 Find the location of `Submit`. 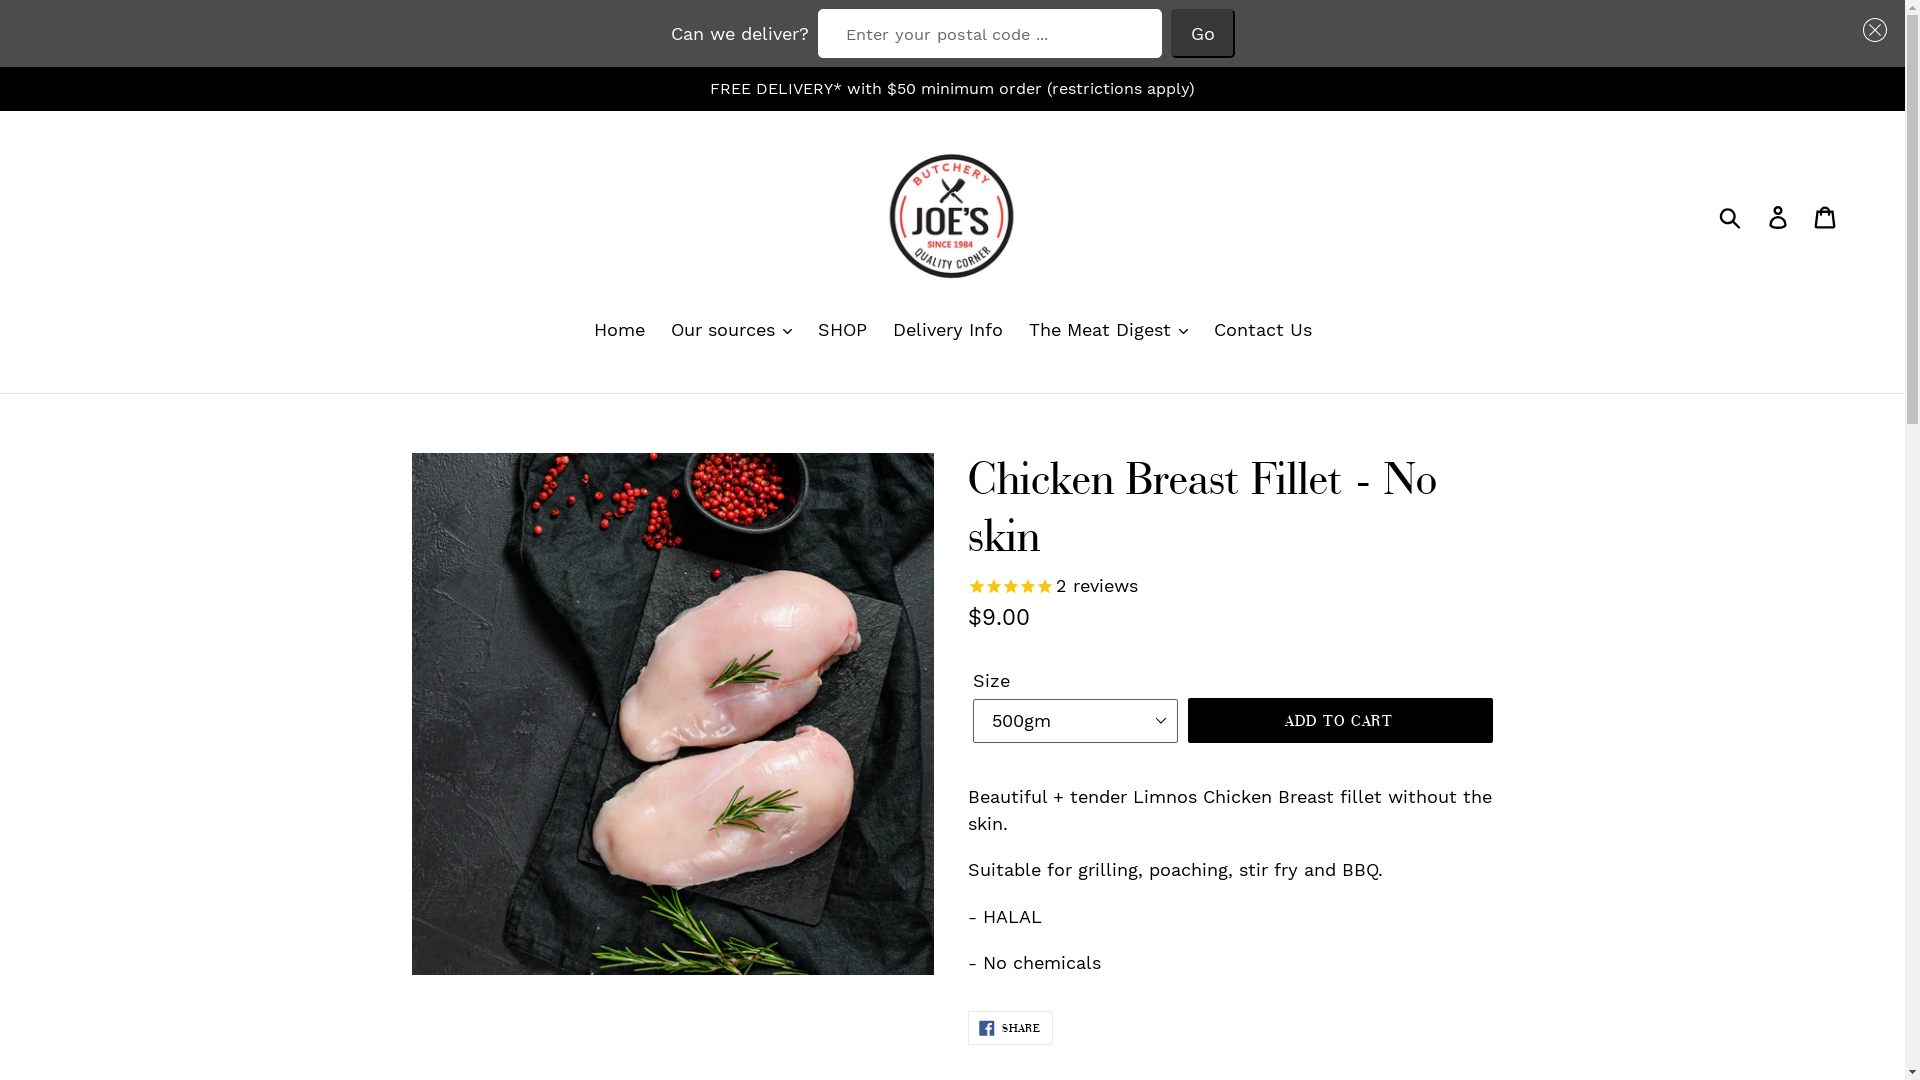

Submit is located at coordinates (1732, 216).